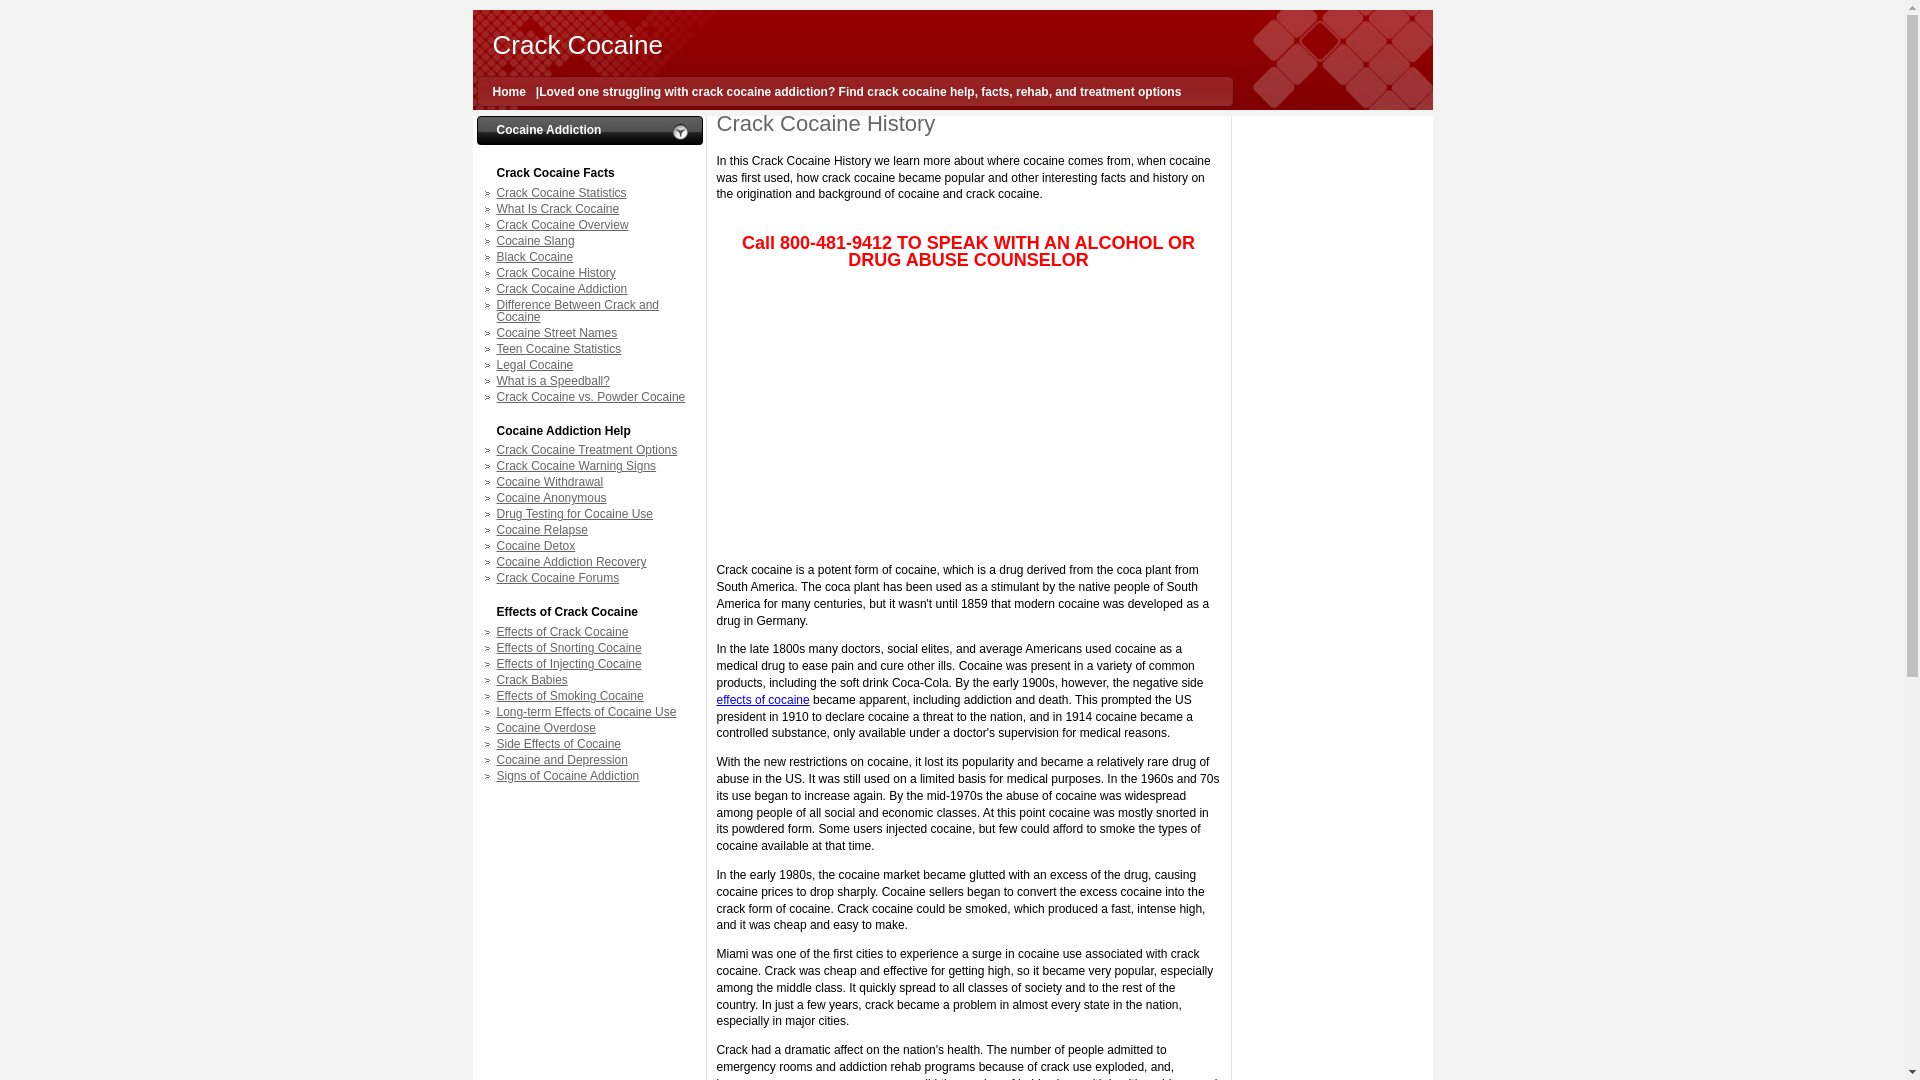 Image resolution: width=1920 pixels, height=1080 pixels. I want to click on Effects of Snorting Cocaine, so click(592, 648).